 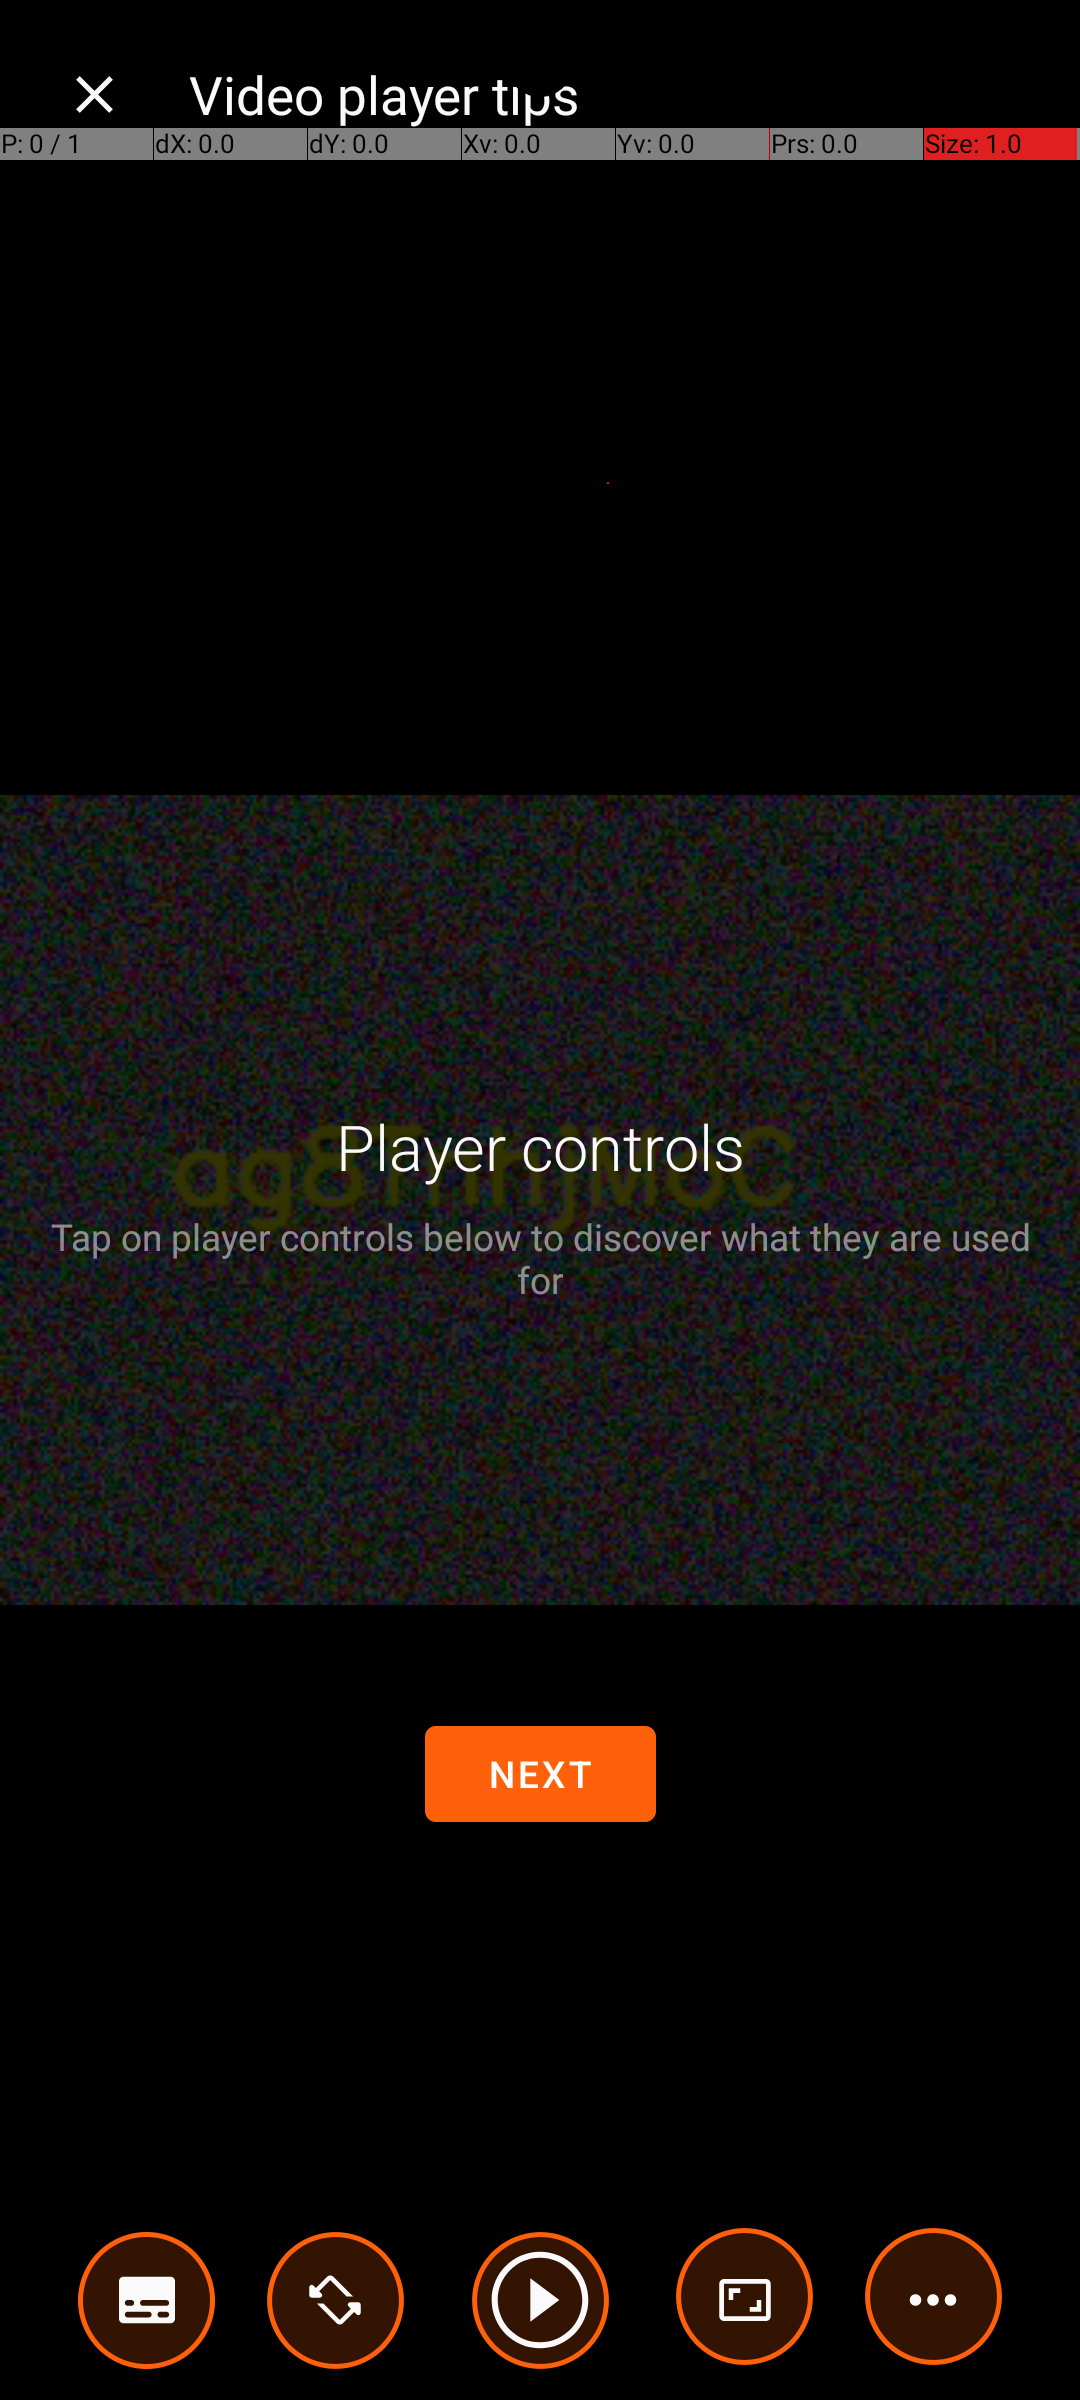 I want to click on Video player. Tap to show controls. Tap the back button to hide them, so click(x=540, y=1200).